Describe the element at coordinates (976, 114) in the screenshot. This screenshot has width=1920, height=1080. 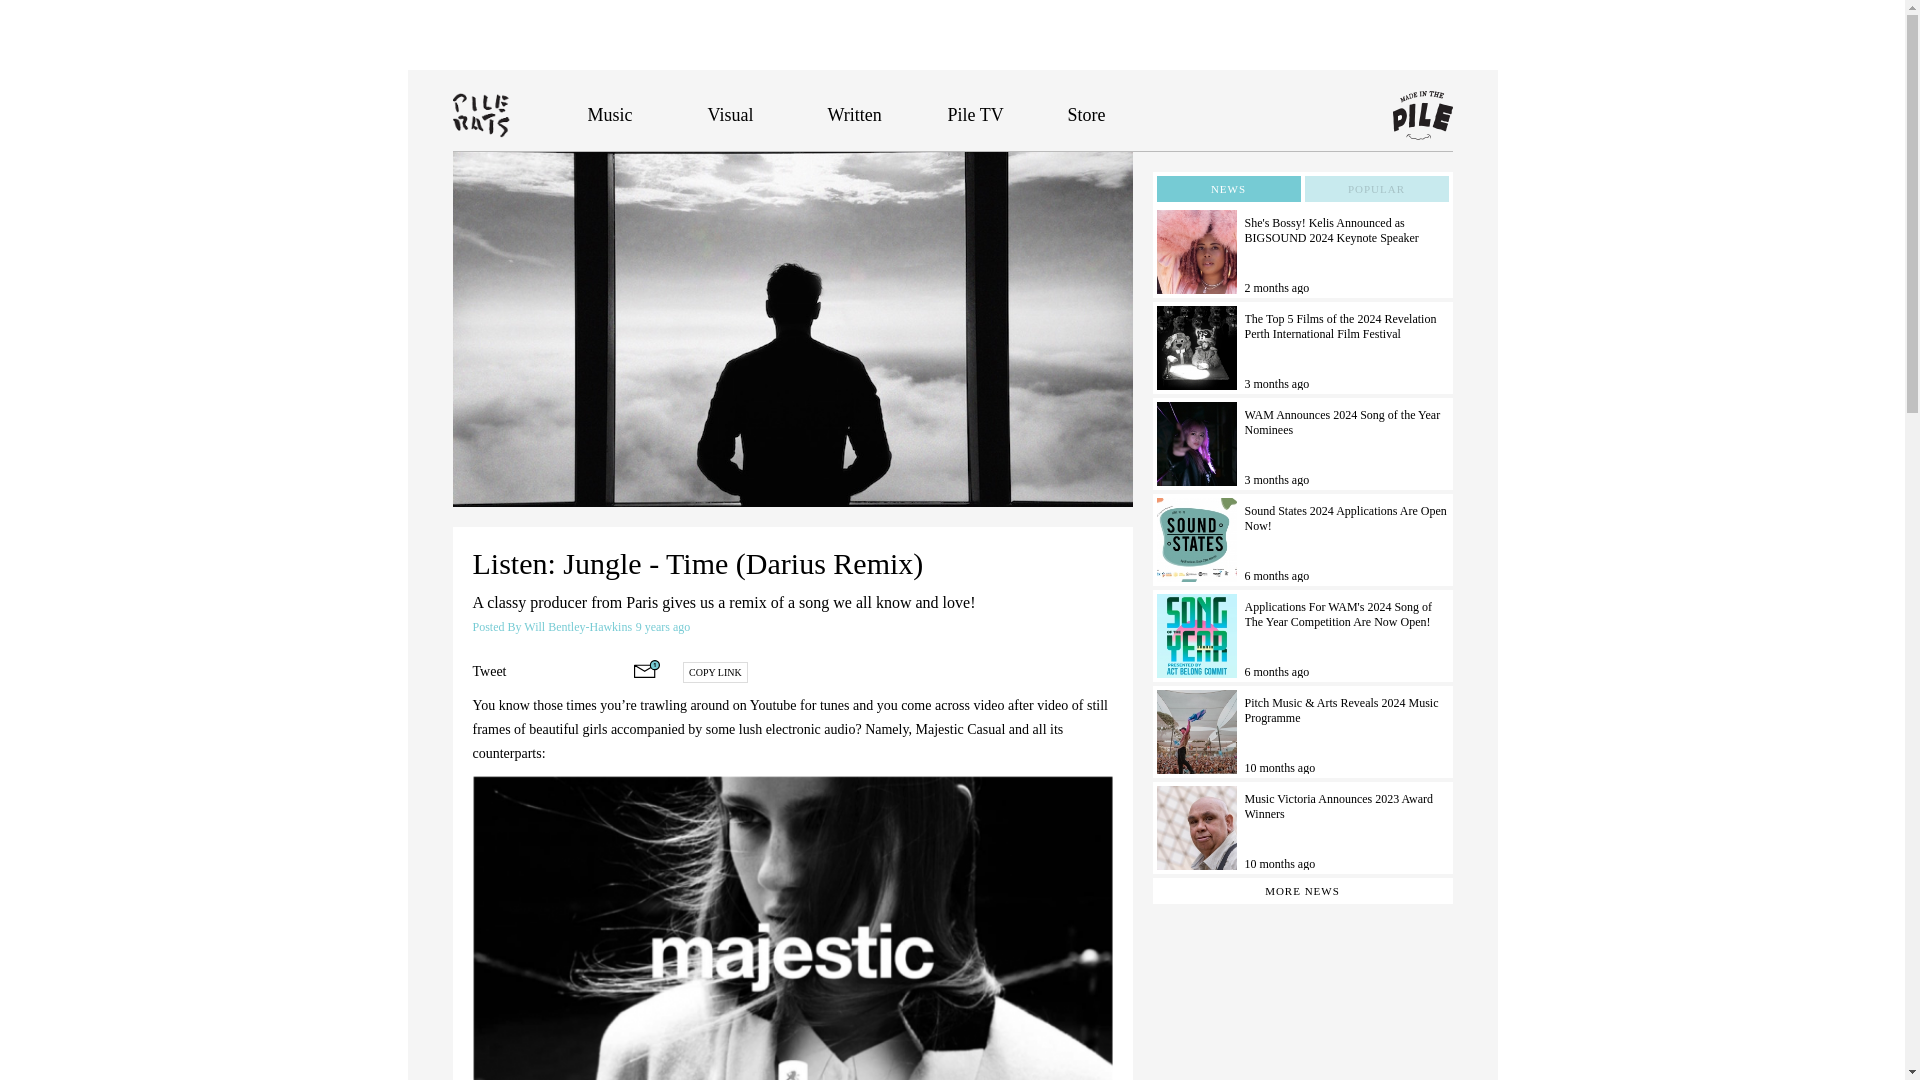
I see `Pile TV` at that location.